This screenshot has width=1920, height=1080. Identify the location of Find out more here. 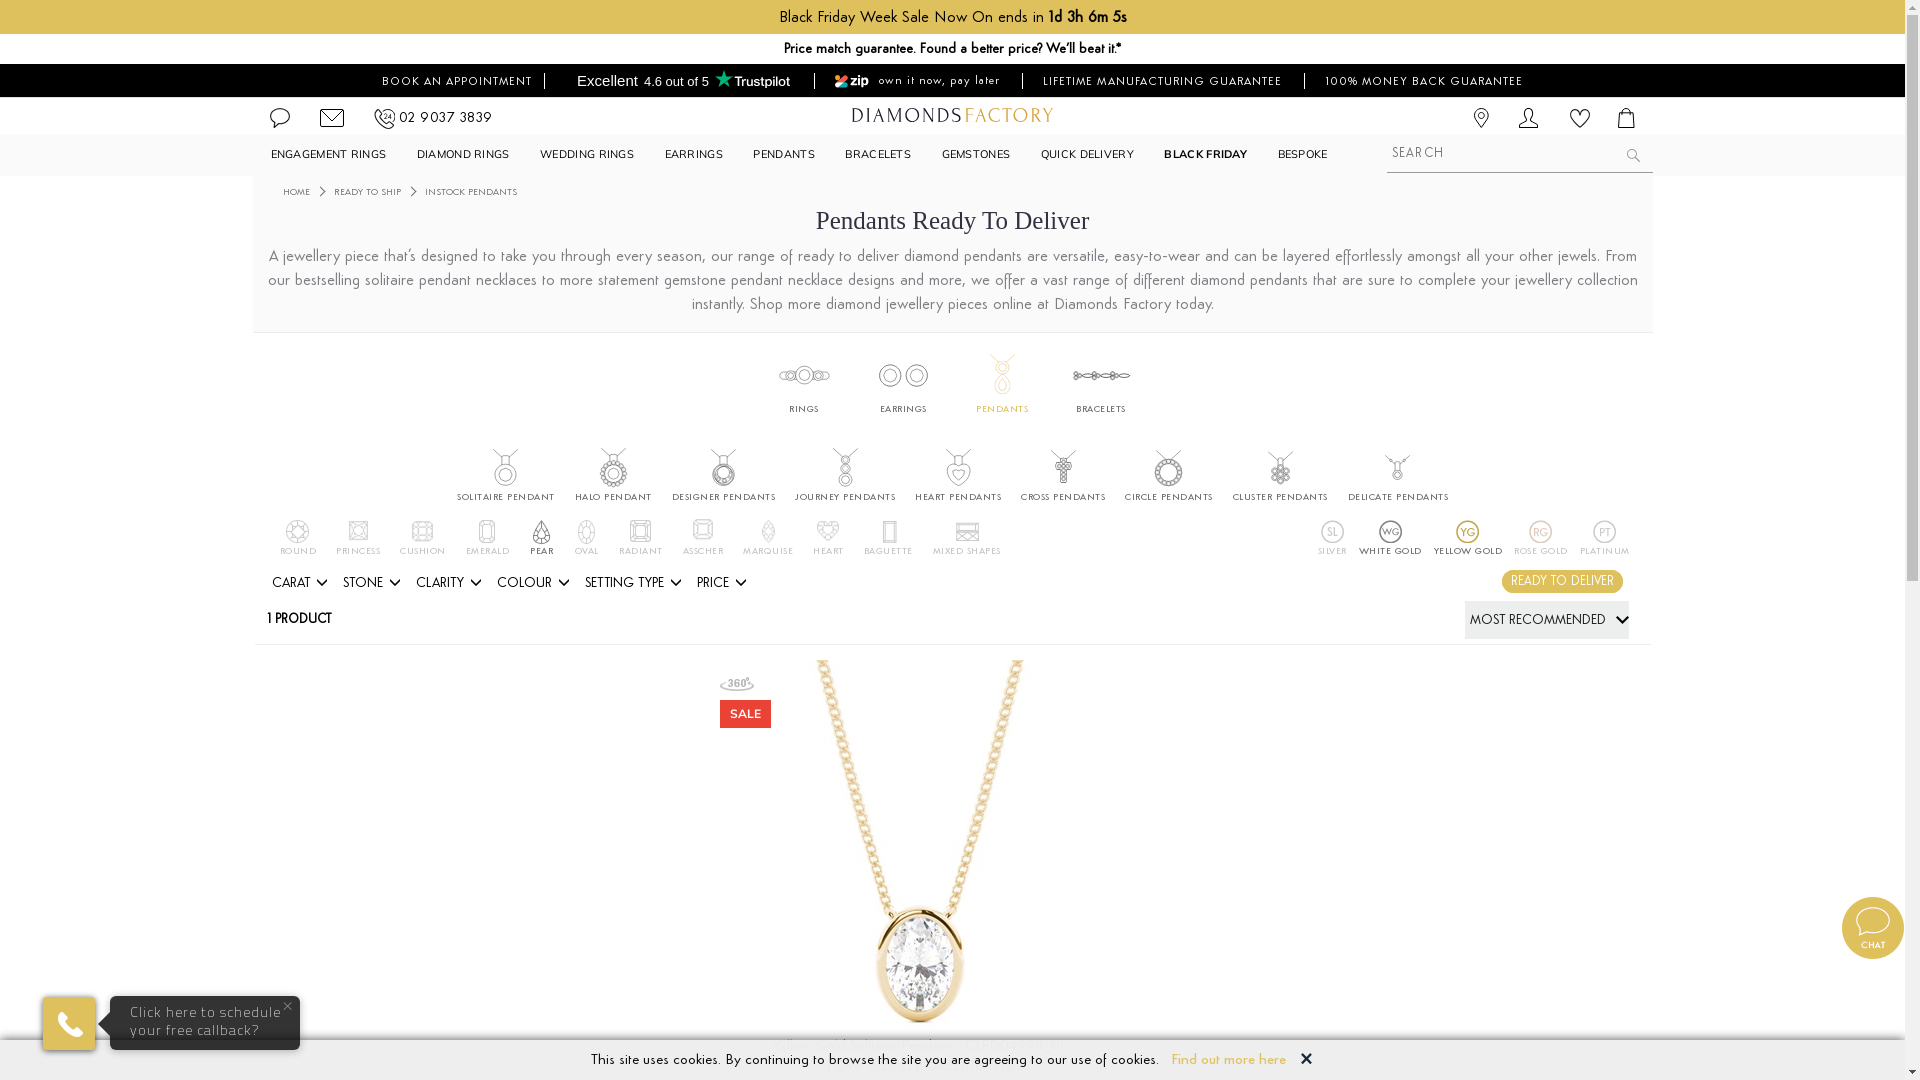
(1228, 1060).